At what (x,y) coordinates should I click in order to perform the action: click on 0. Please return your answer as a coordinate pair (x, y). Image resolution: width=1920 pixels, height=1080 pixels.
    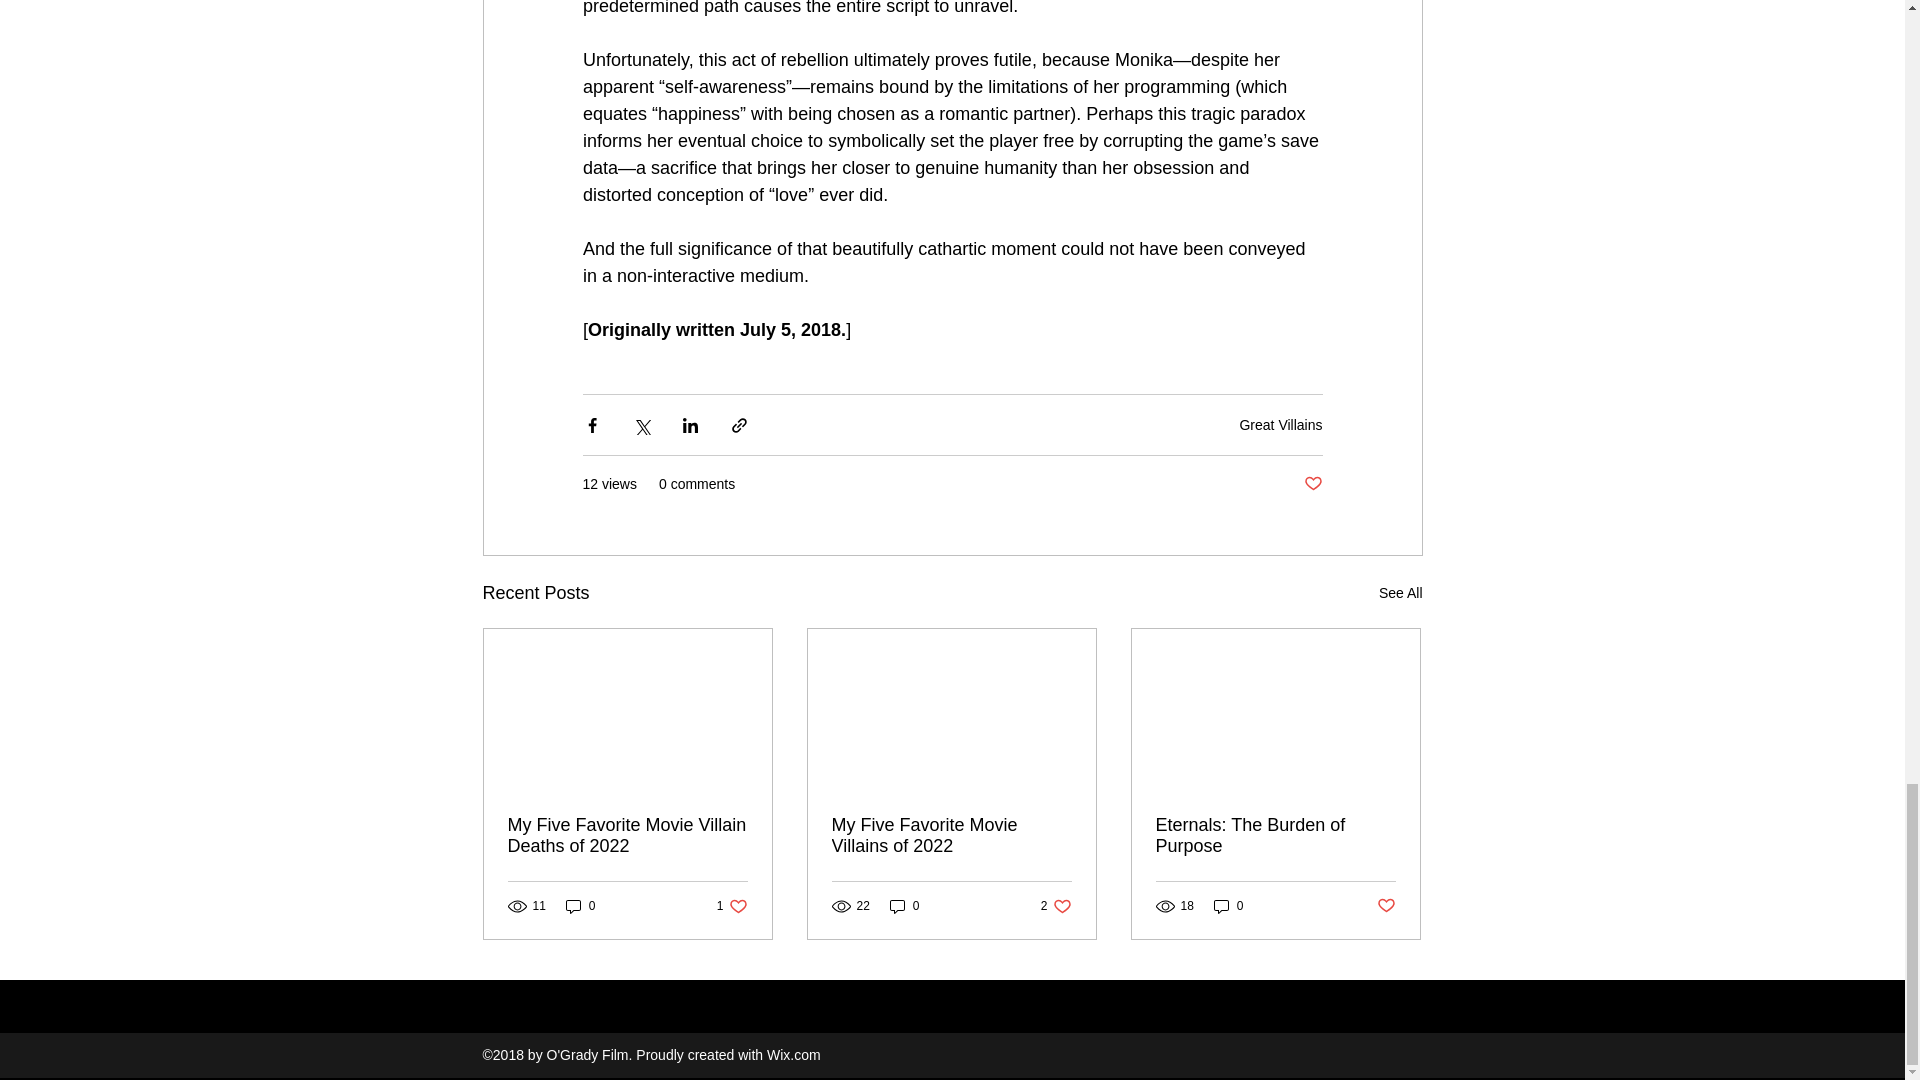
    Looking at the image, I should click on (904, 906).